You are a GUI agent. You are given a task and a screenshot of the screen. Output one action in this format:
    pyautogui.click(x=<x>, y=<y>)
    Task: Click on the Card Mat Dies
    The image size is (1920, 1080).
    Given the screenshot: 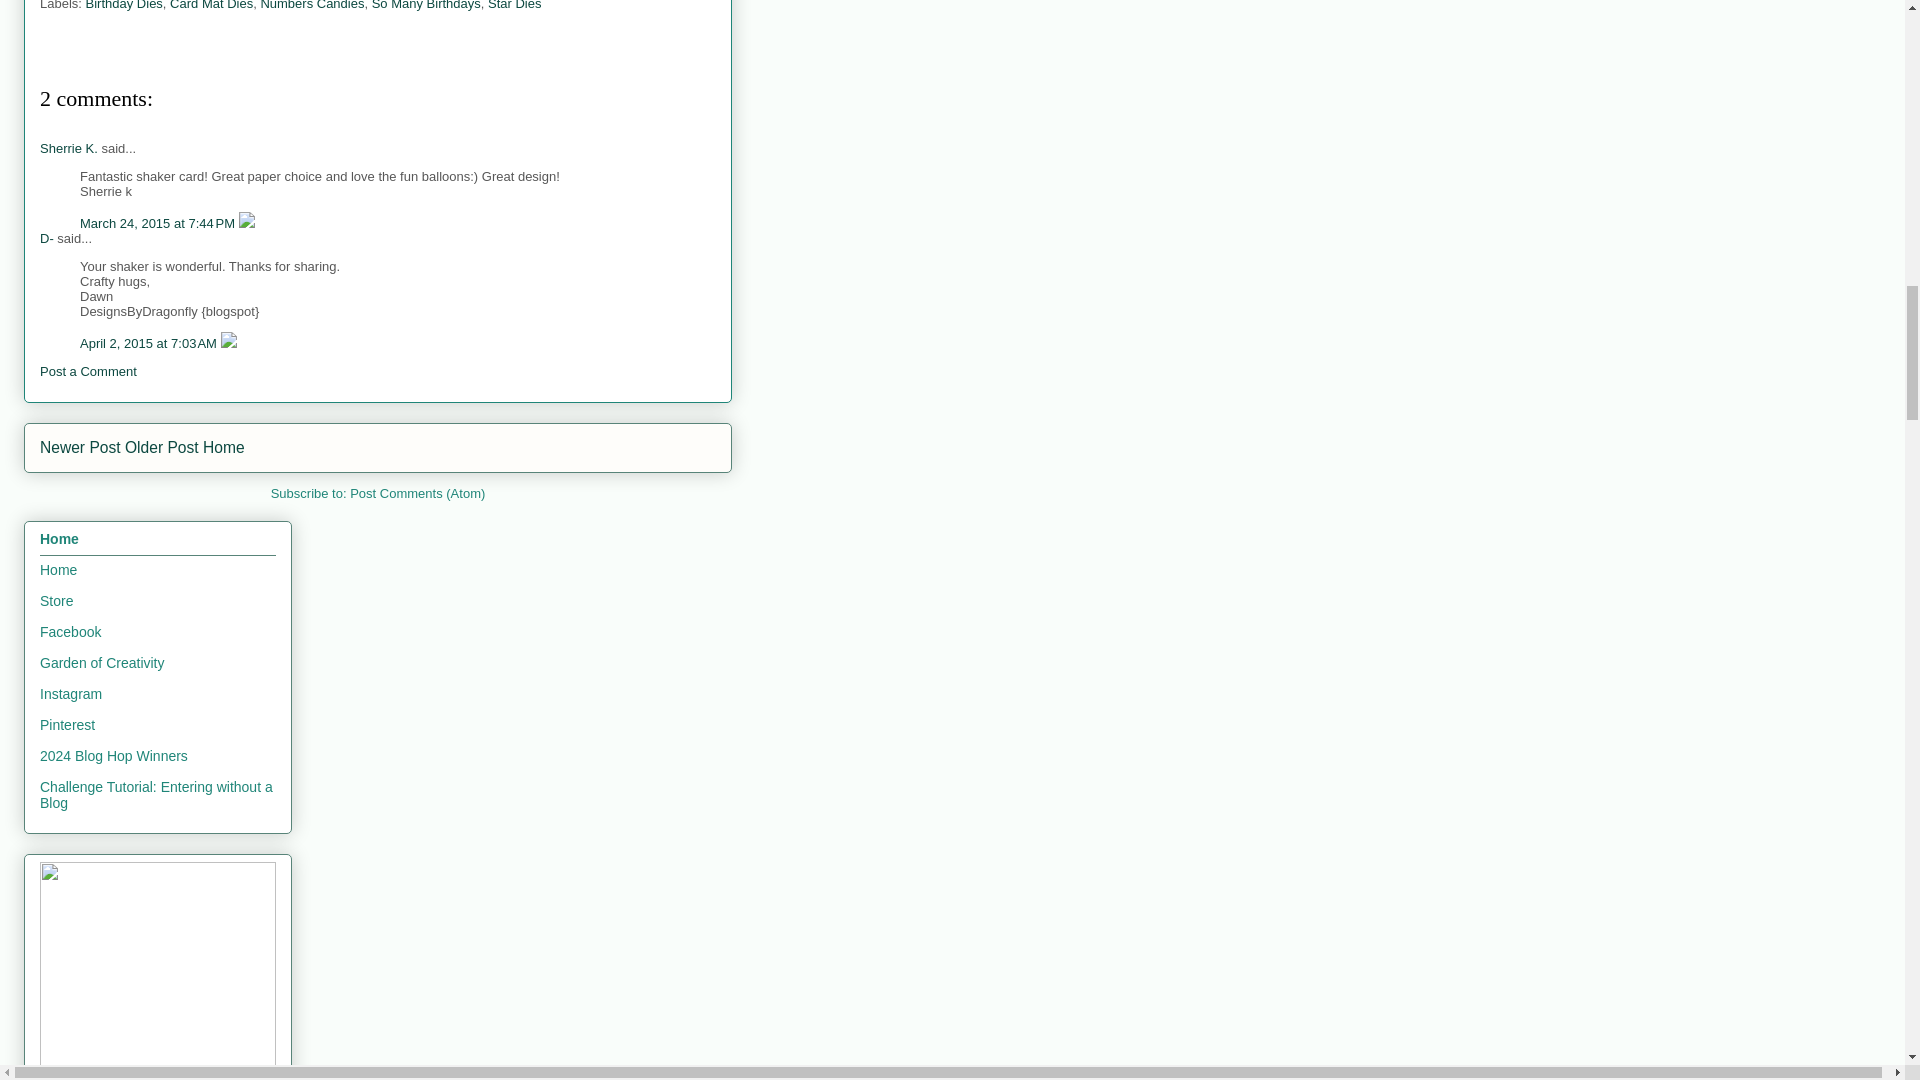 What is the action you would take?
    pyautogui.click(x=212, y=5)
    